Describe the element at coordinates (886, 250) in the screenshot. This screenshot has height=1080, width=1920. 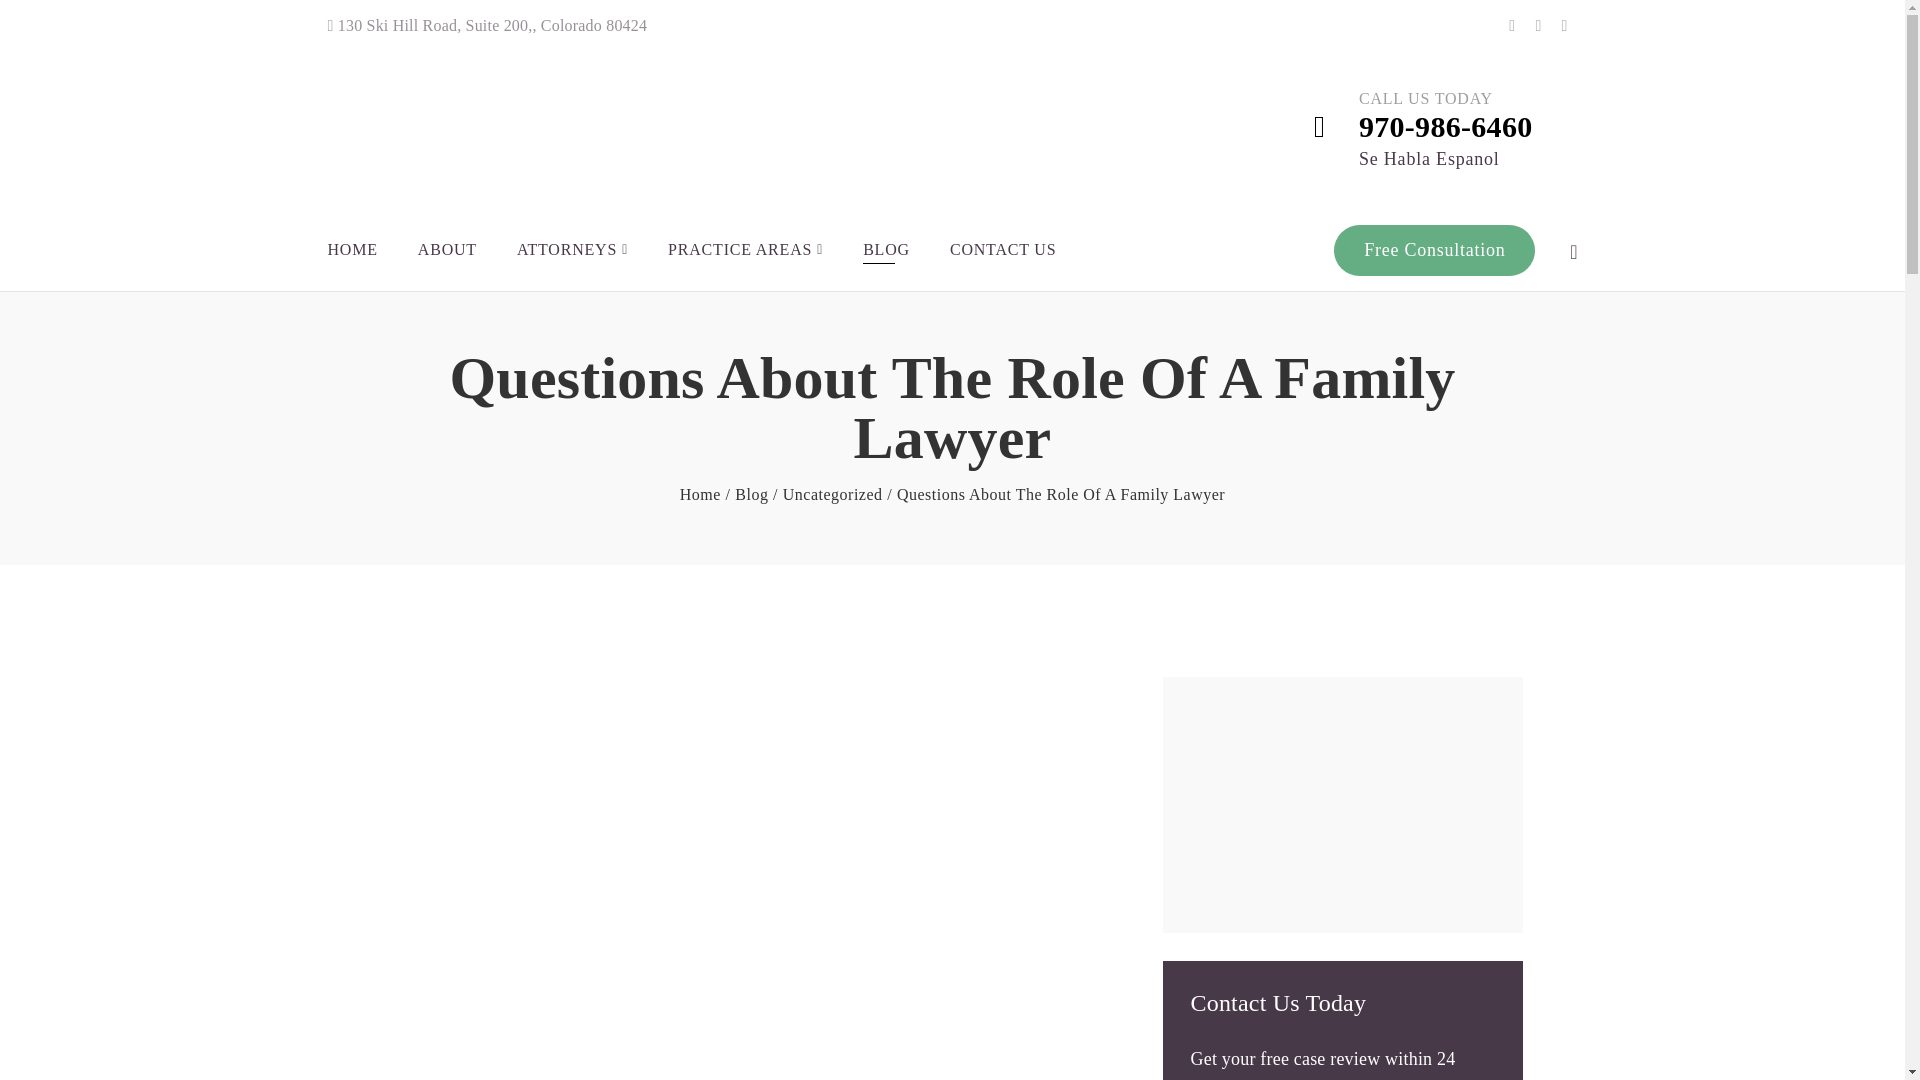
I see `BLOG` at that location.